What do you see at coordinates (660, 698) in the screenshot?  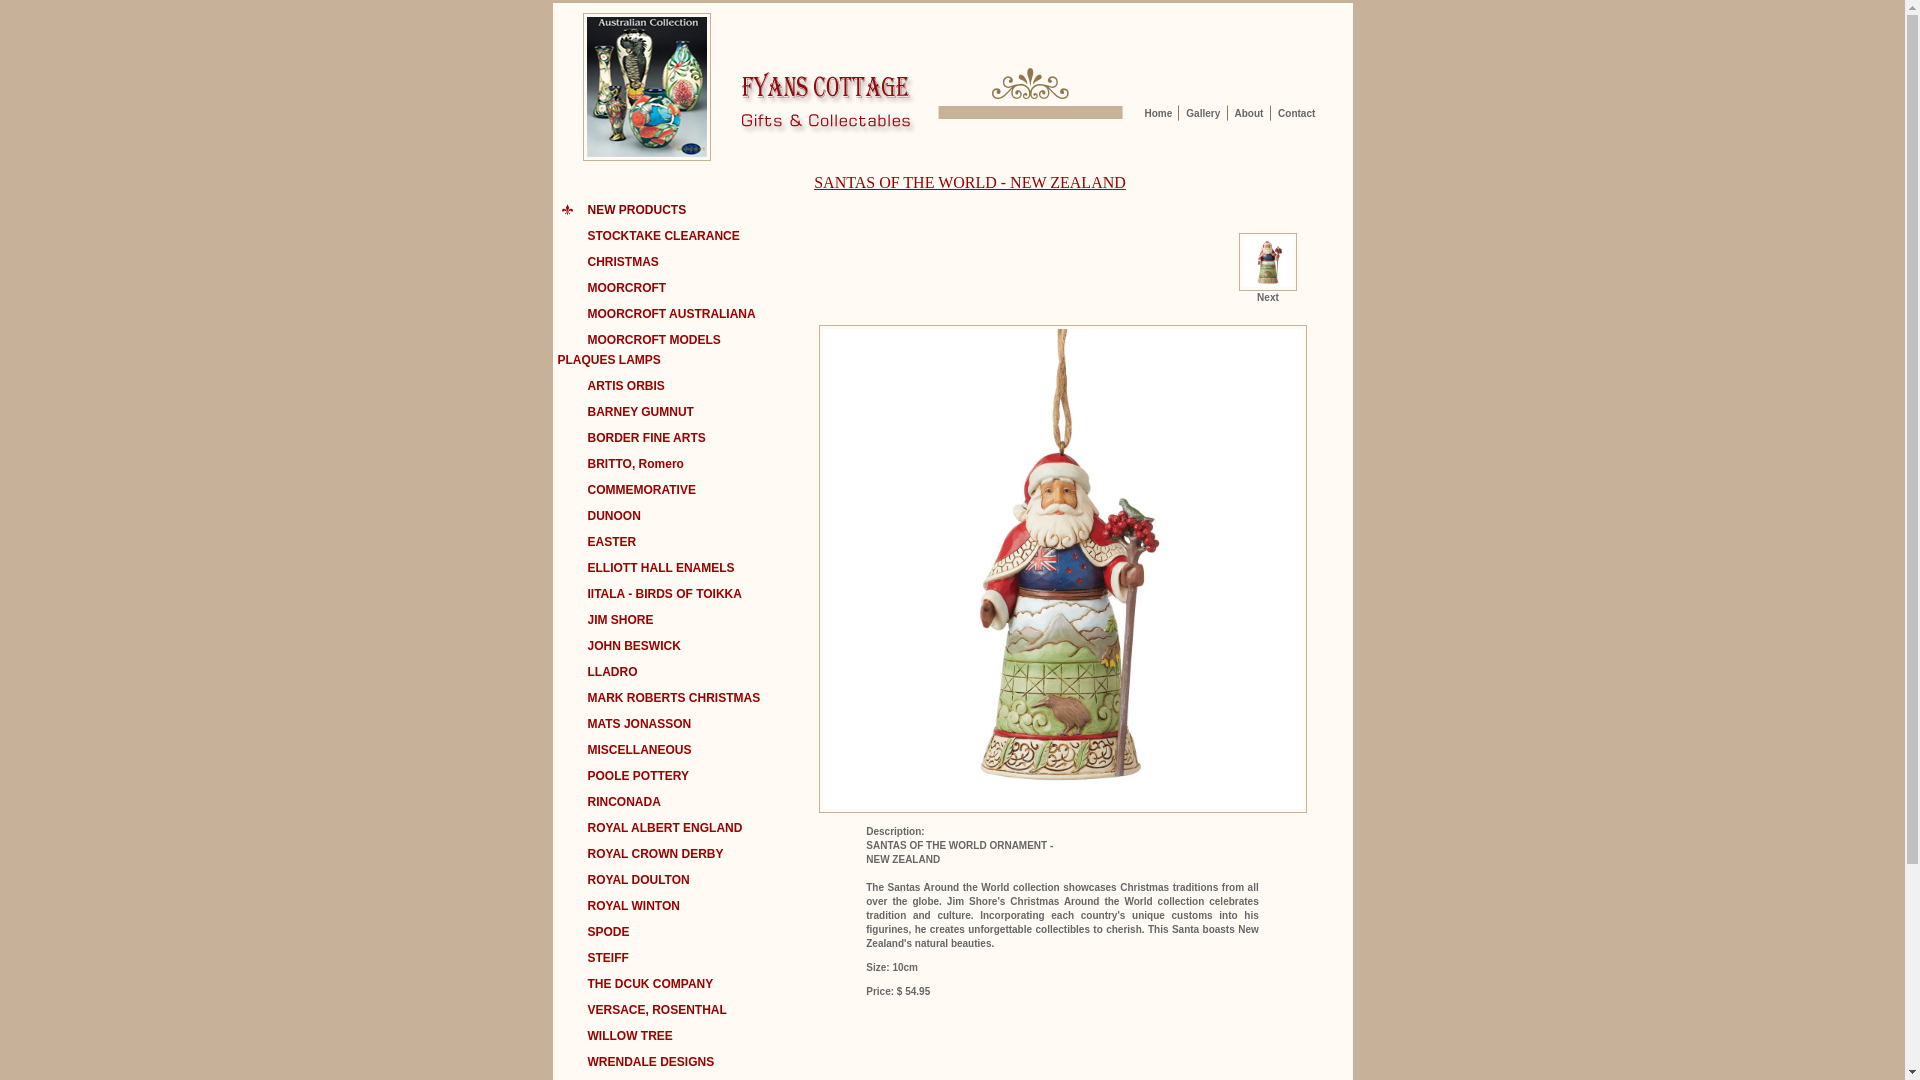 I see `MARK ROBERTS CHRISTMAS` at bounding box center [660, 698].